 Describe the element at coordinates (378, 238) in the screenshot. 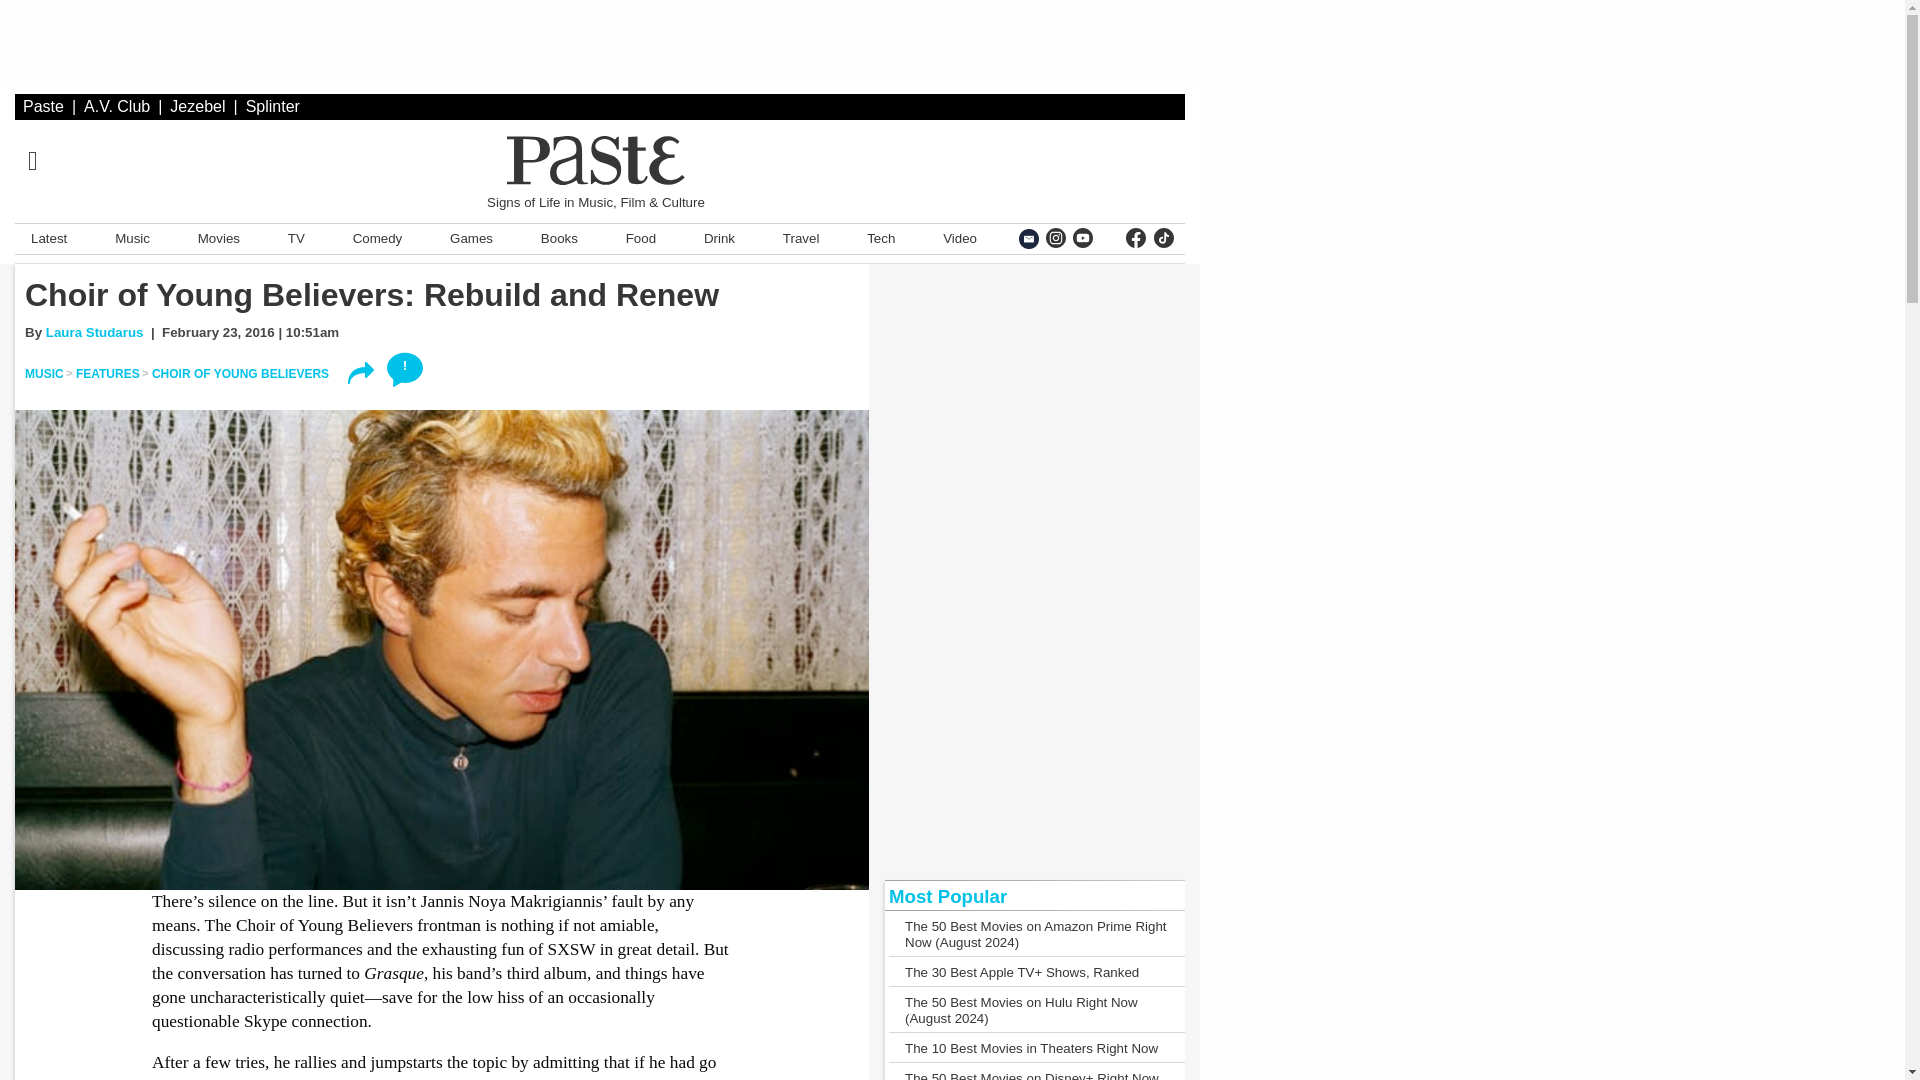

I see `Comedy` at that location.